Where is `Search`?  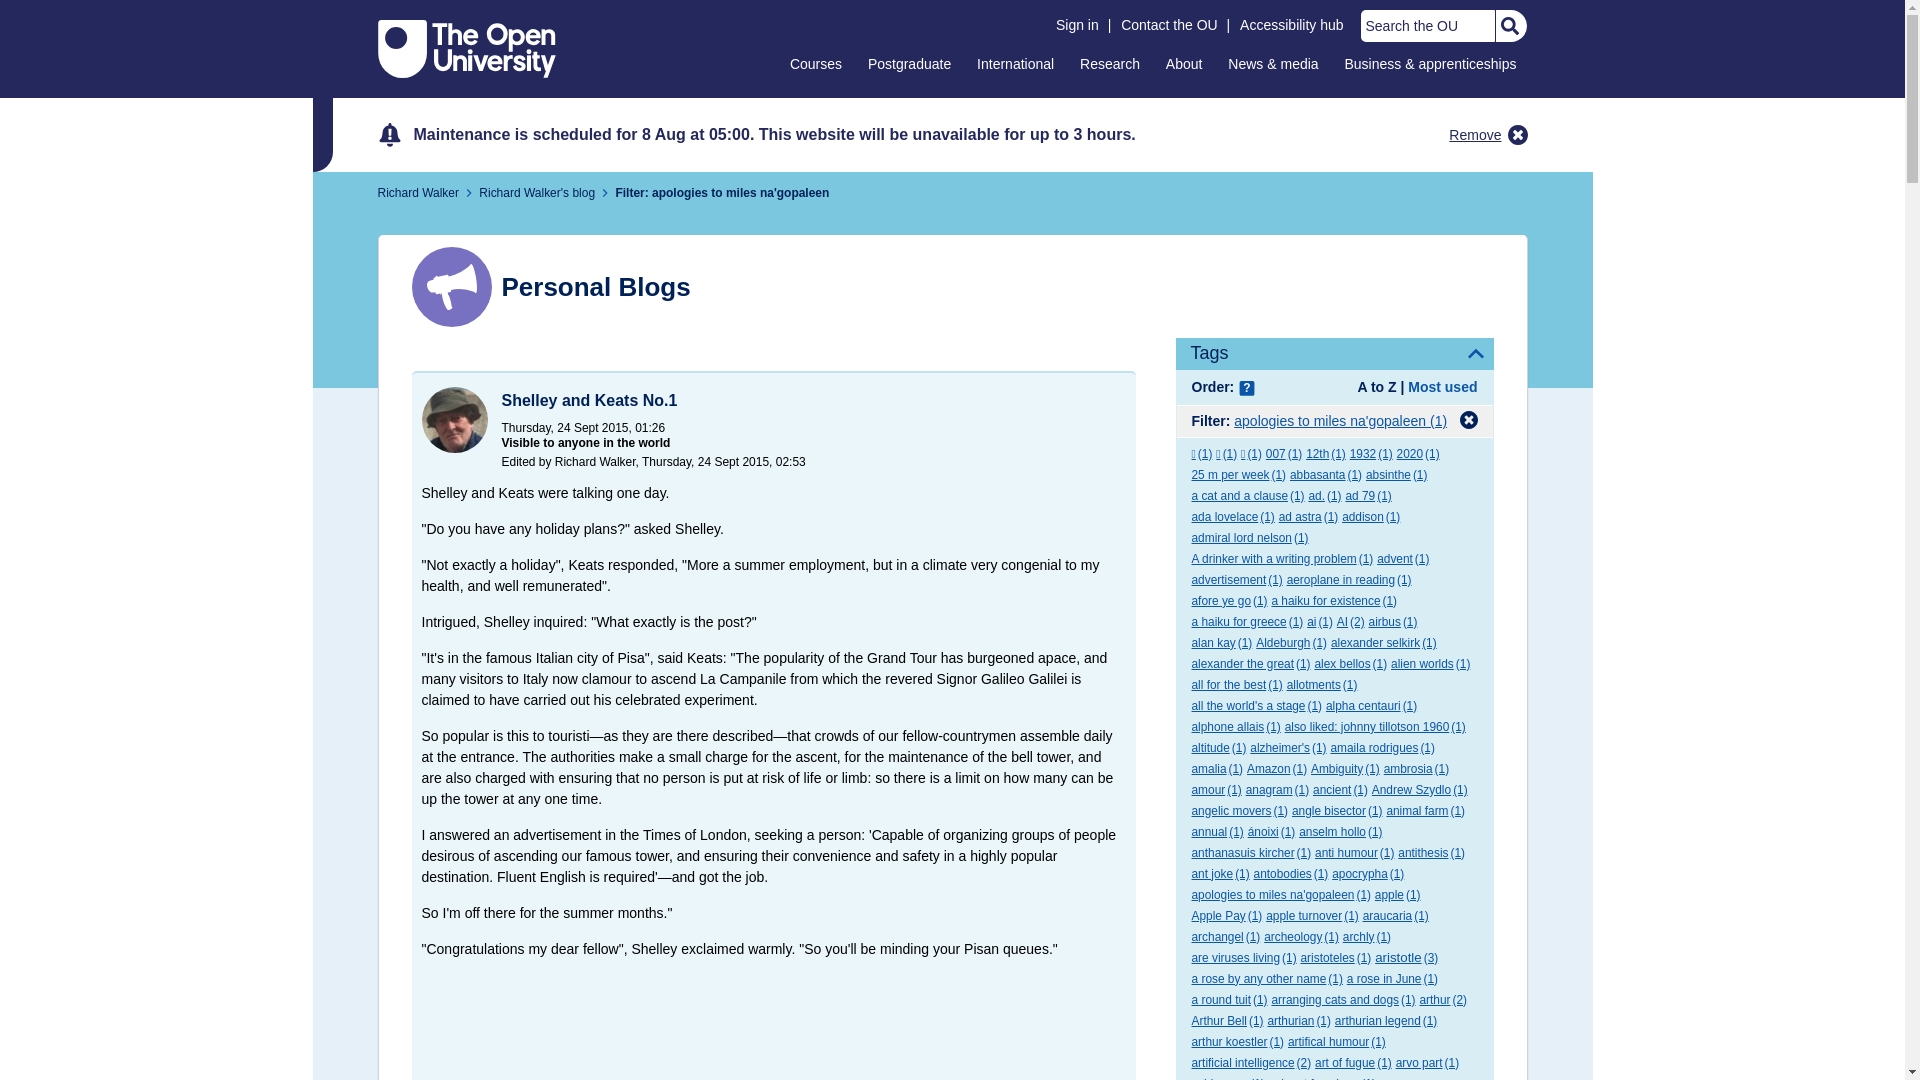
Search is located at coordinates (1508, 26).